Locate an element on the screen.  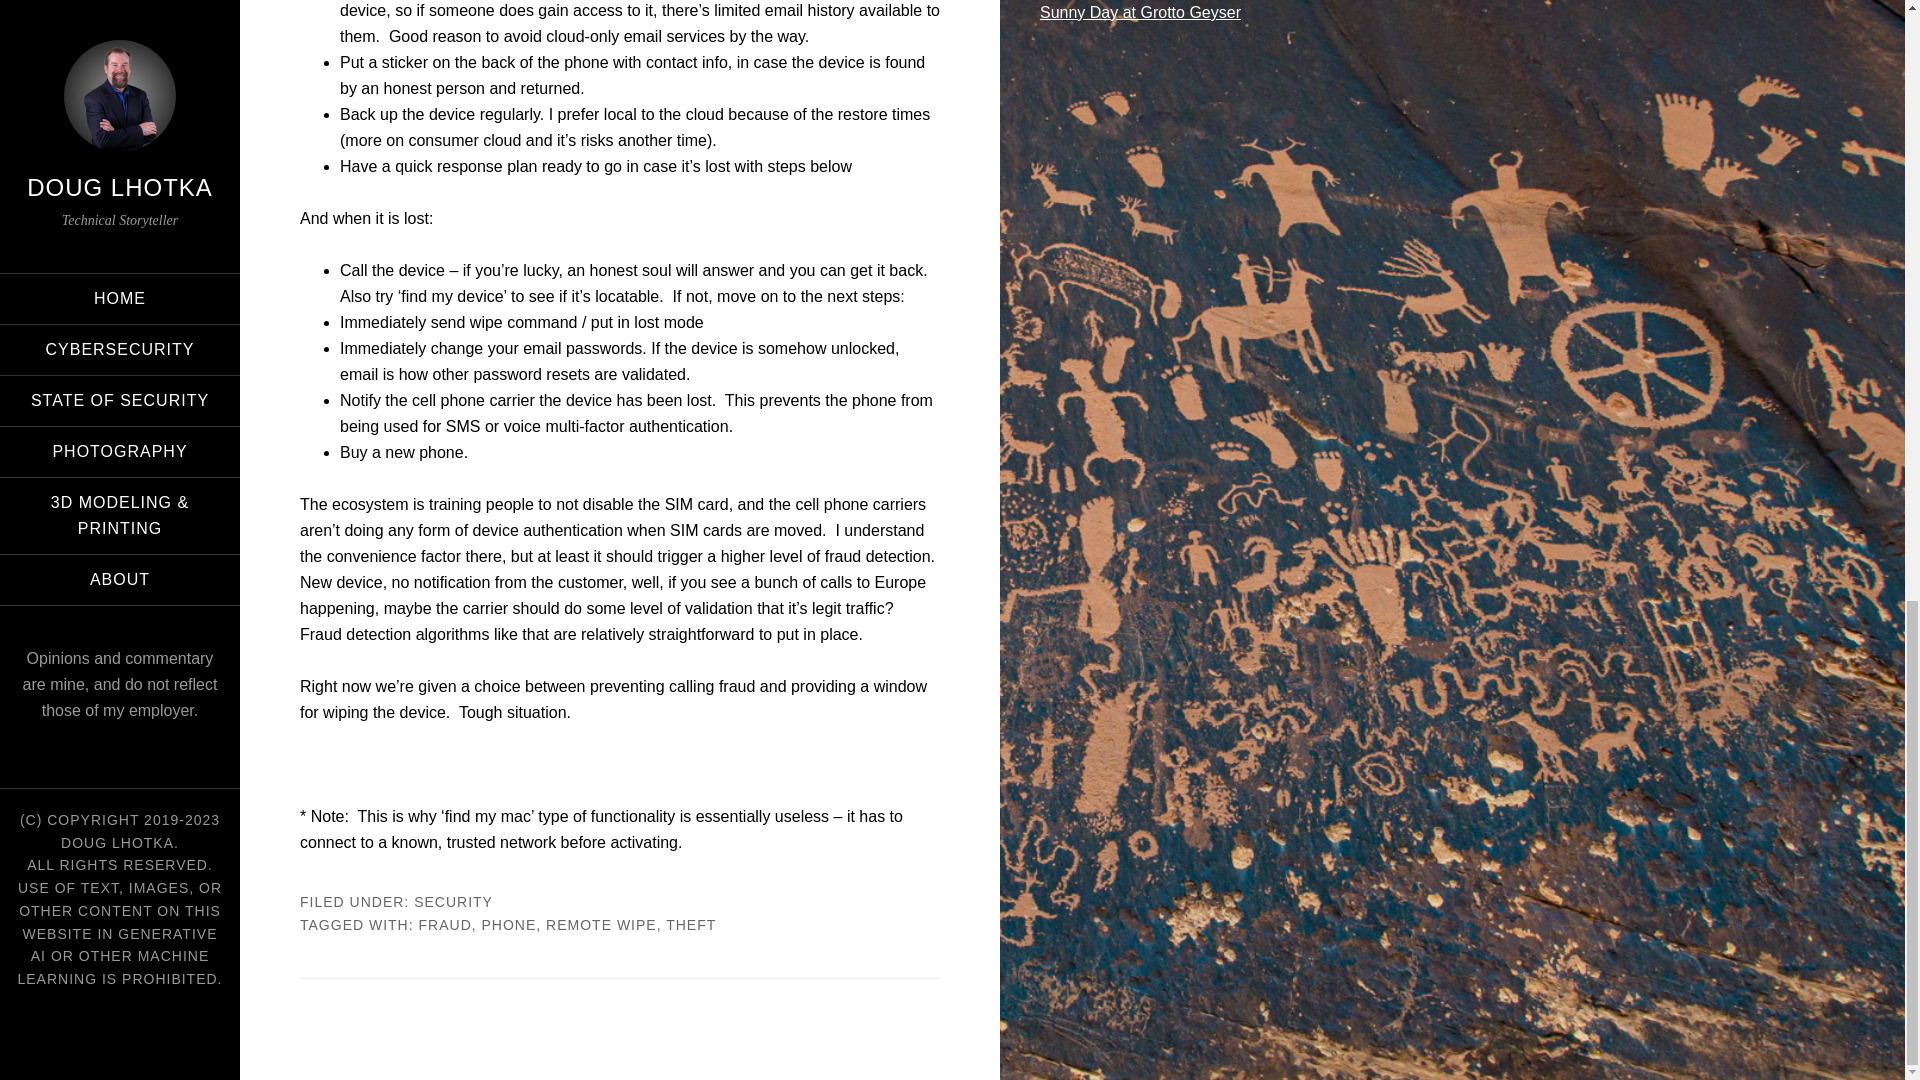
SECURITY is located at coordinates (454, 902).